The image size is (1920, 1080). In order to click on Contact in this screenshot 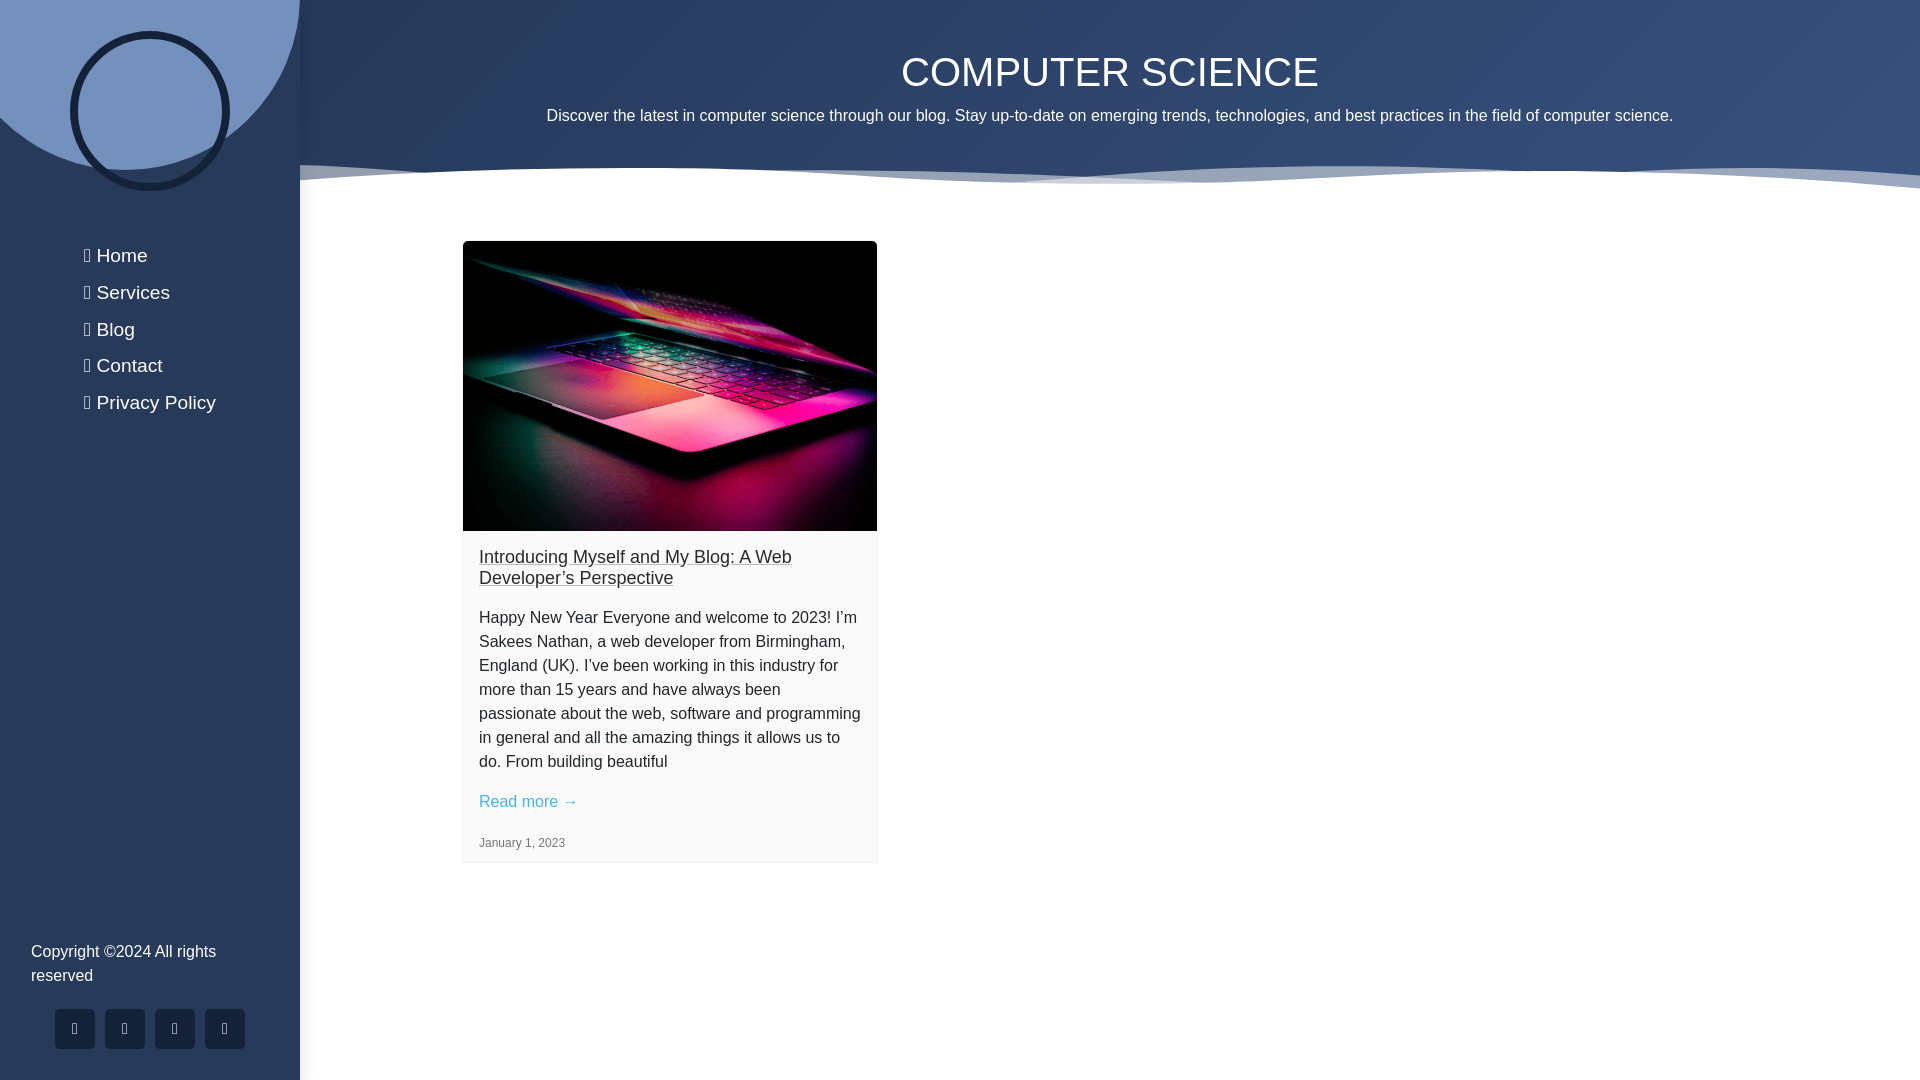, I will do `click(150, 366)`.